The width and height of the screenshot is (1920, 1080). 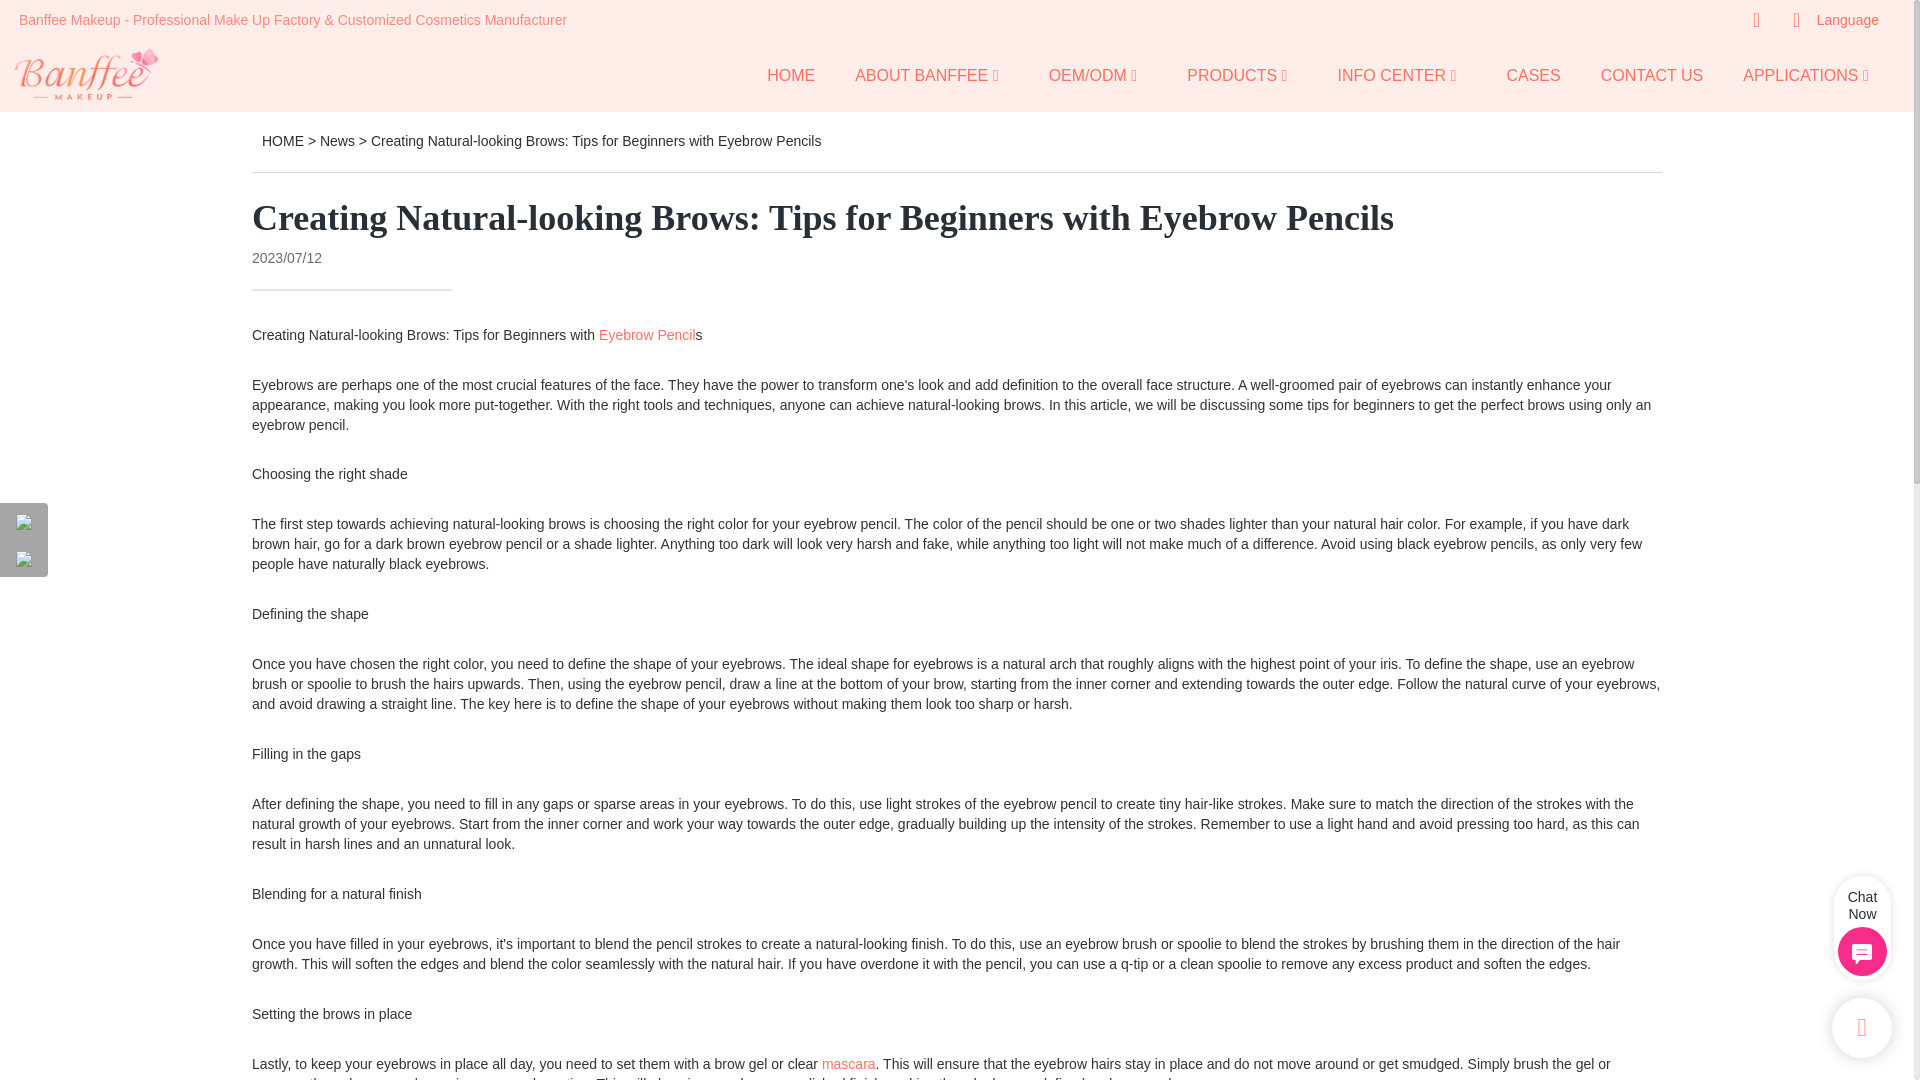 I want to click on mascara, so click(x=278, y=1078).